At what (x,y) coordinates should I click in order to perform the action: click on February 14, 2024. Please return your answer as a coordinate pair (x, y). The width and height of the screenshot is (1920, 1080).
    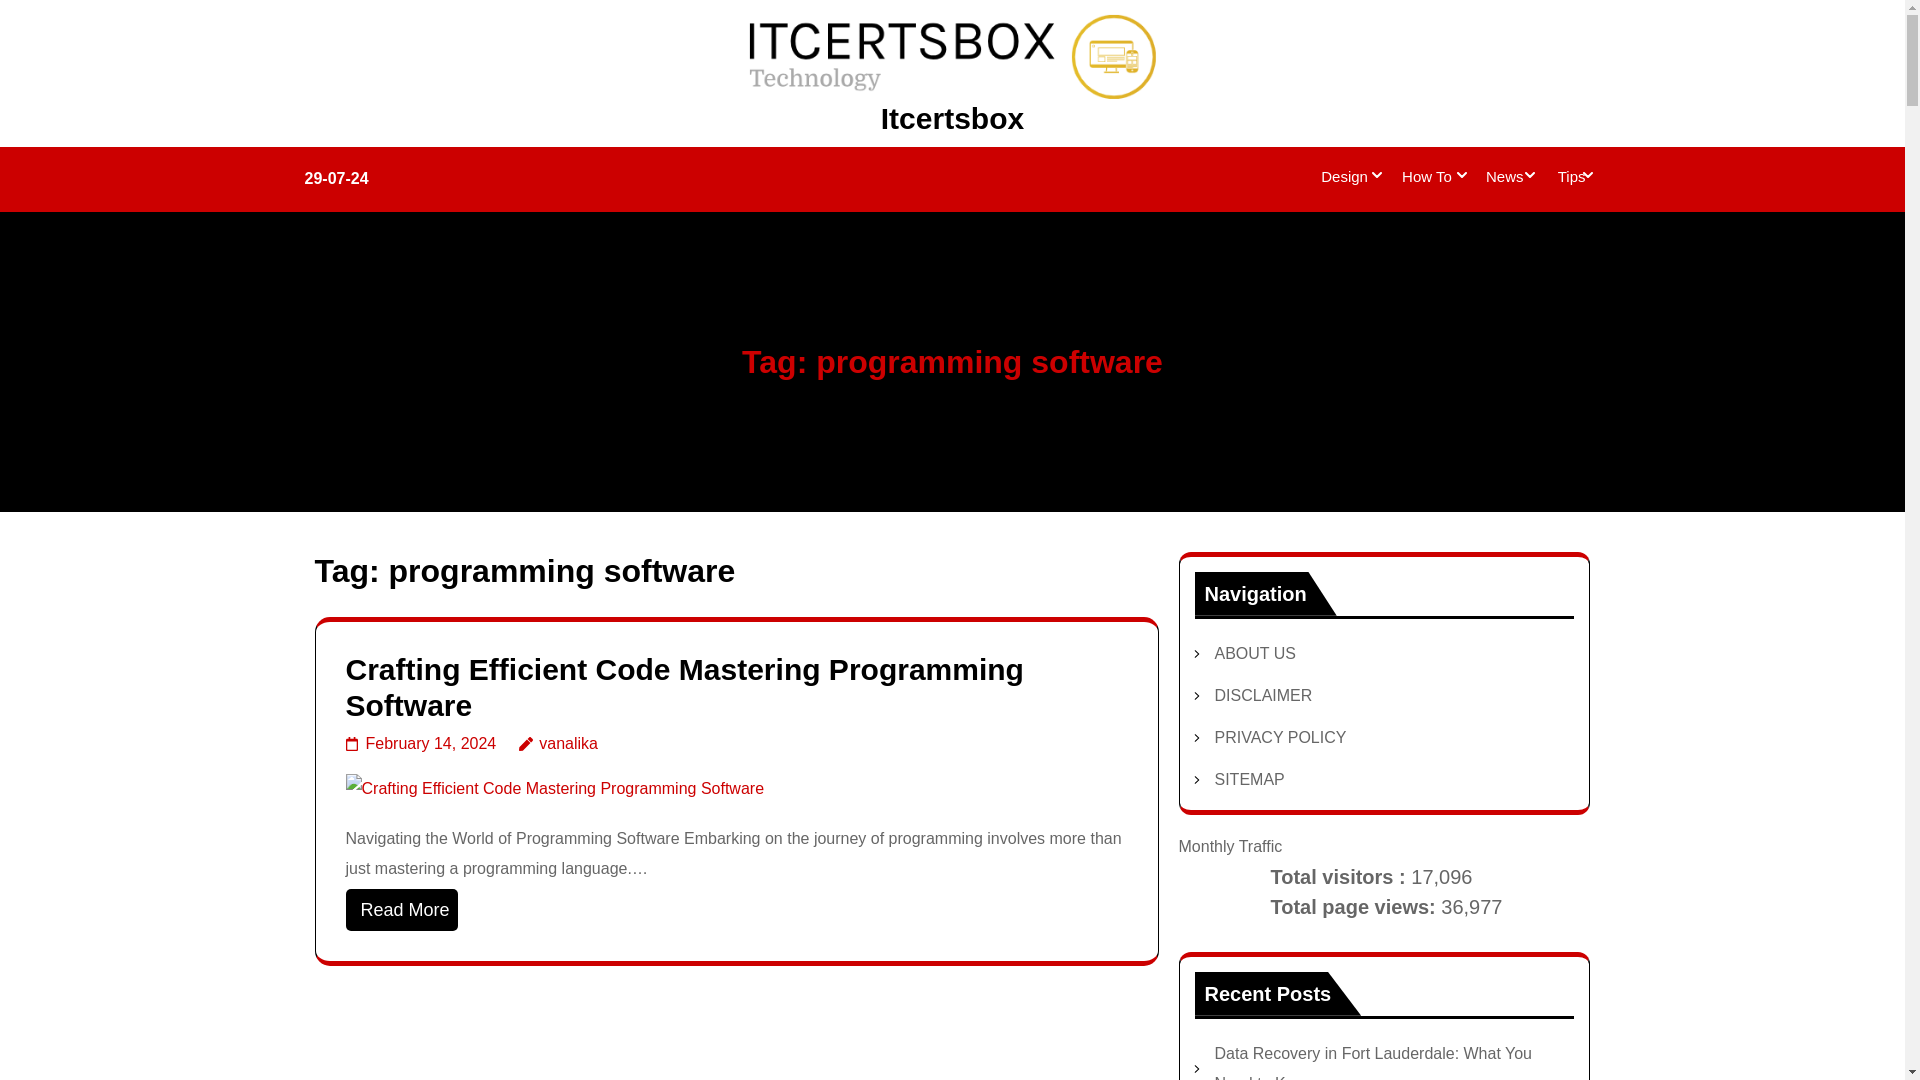
    Looking at the image, I should click on (421, 743).